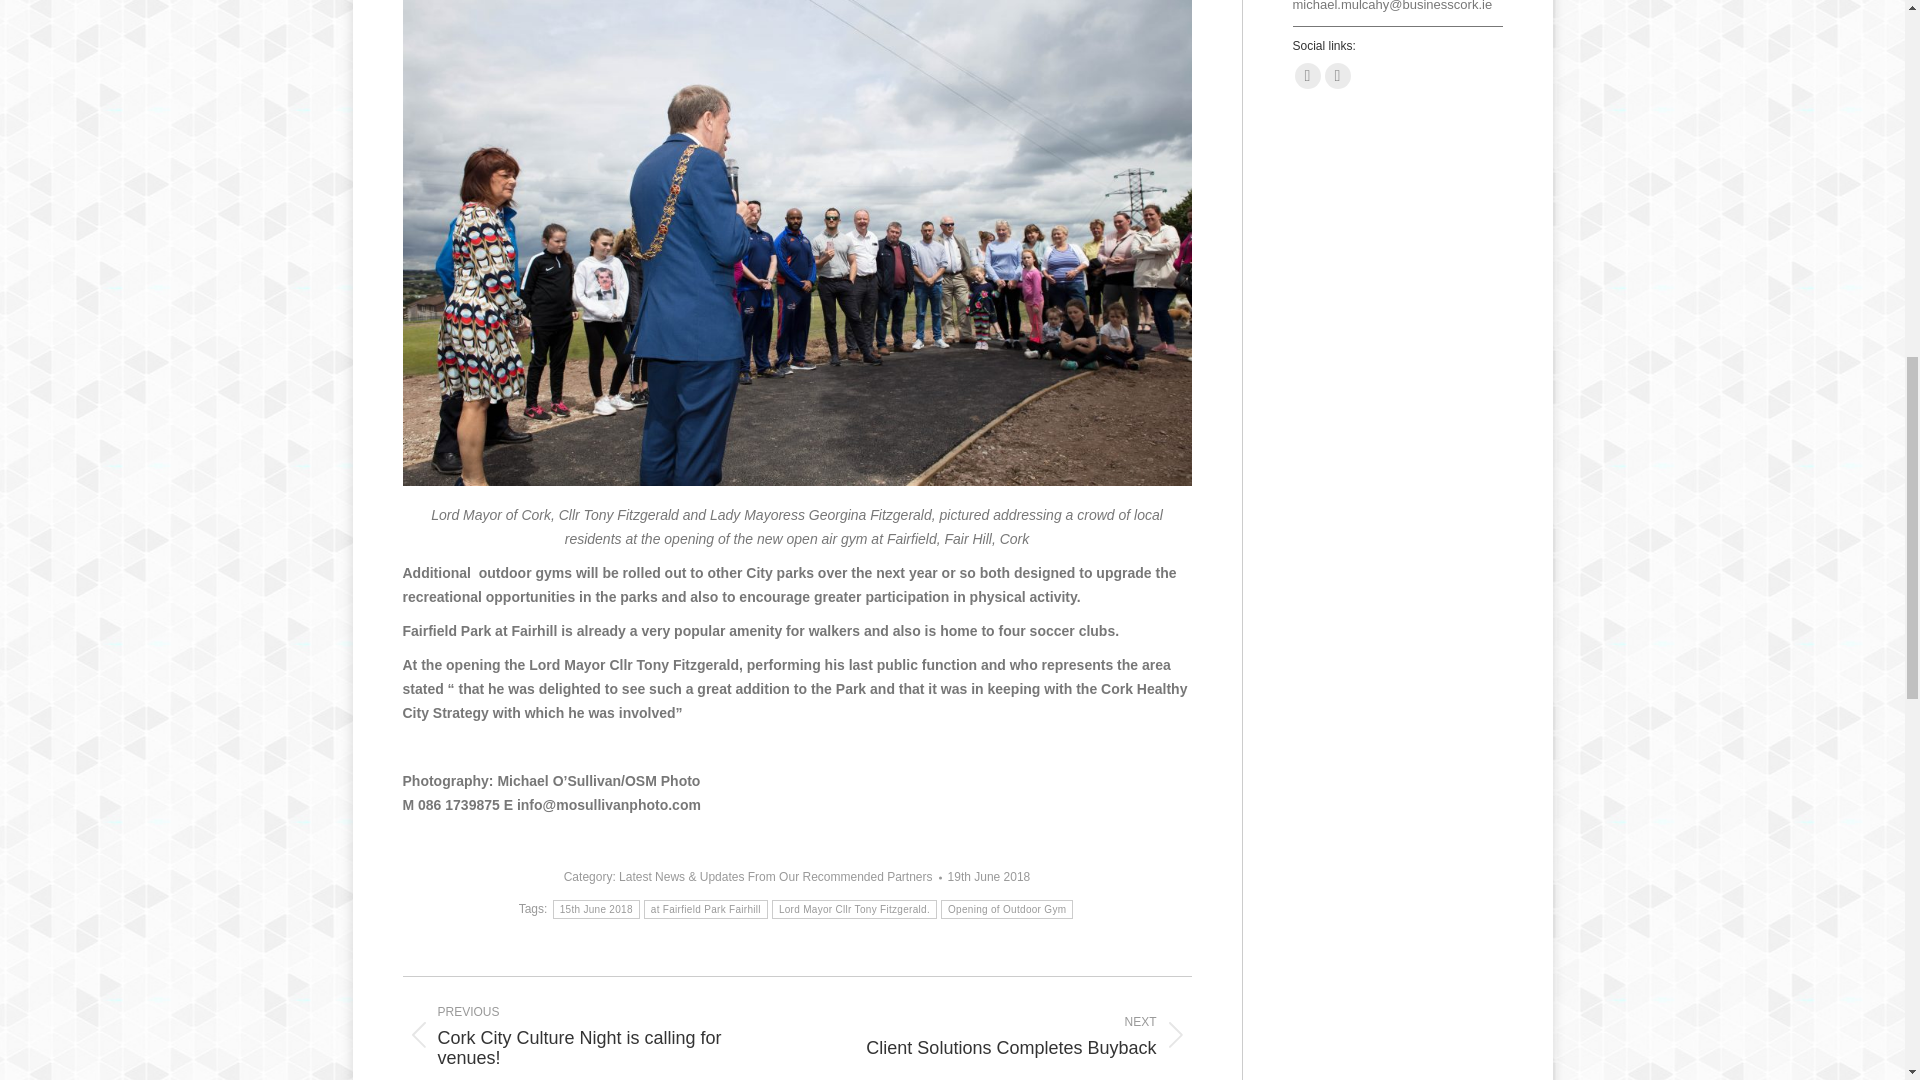 This screenshot has height=1080, width=1920. Describe the element at coordinates (854, 909) in the screenshot. I see `Lord Mayor Cllr Tony Fitzgerald.` at that location.